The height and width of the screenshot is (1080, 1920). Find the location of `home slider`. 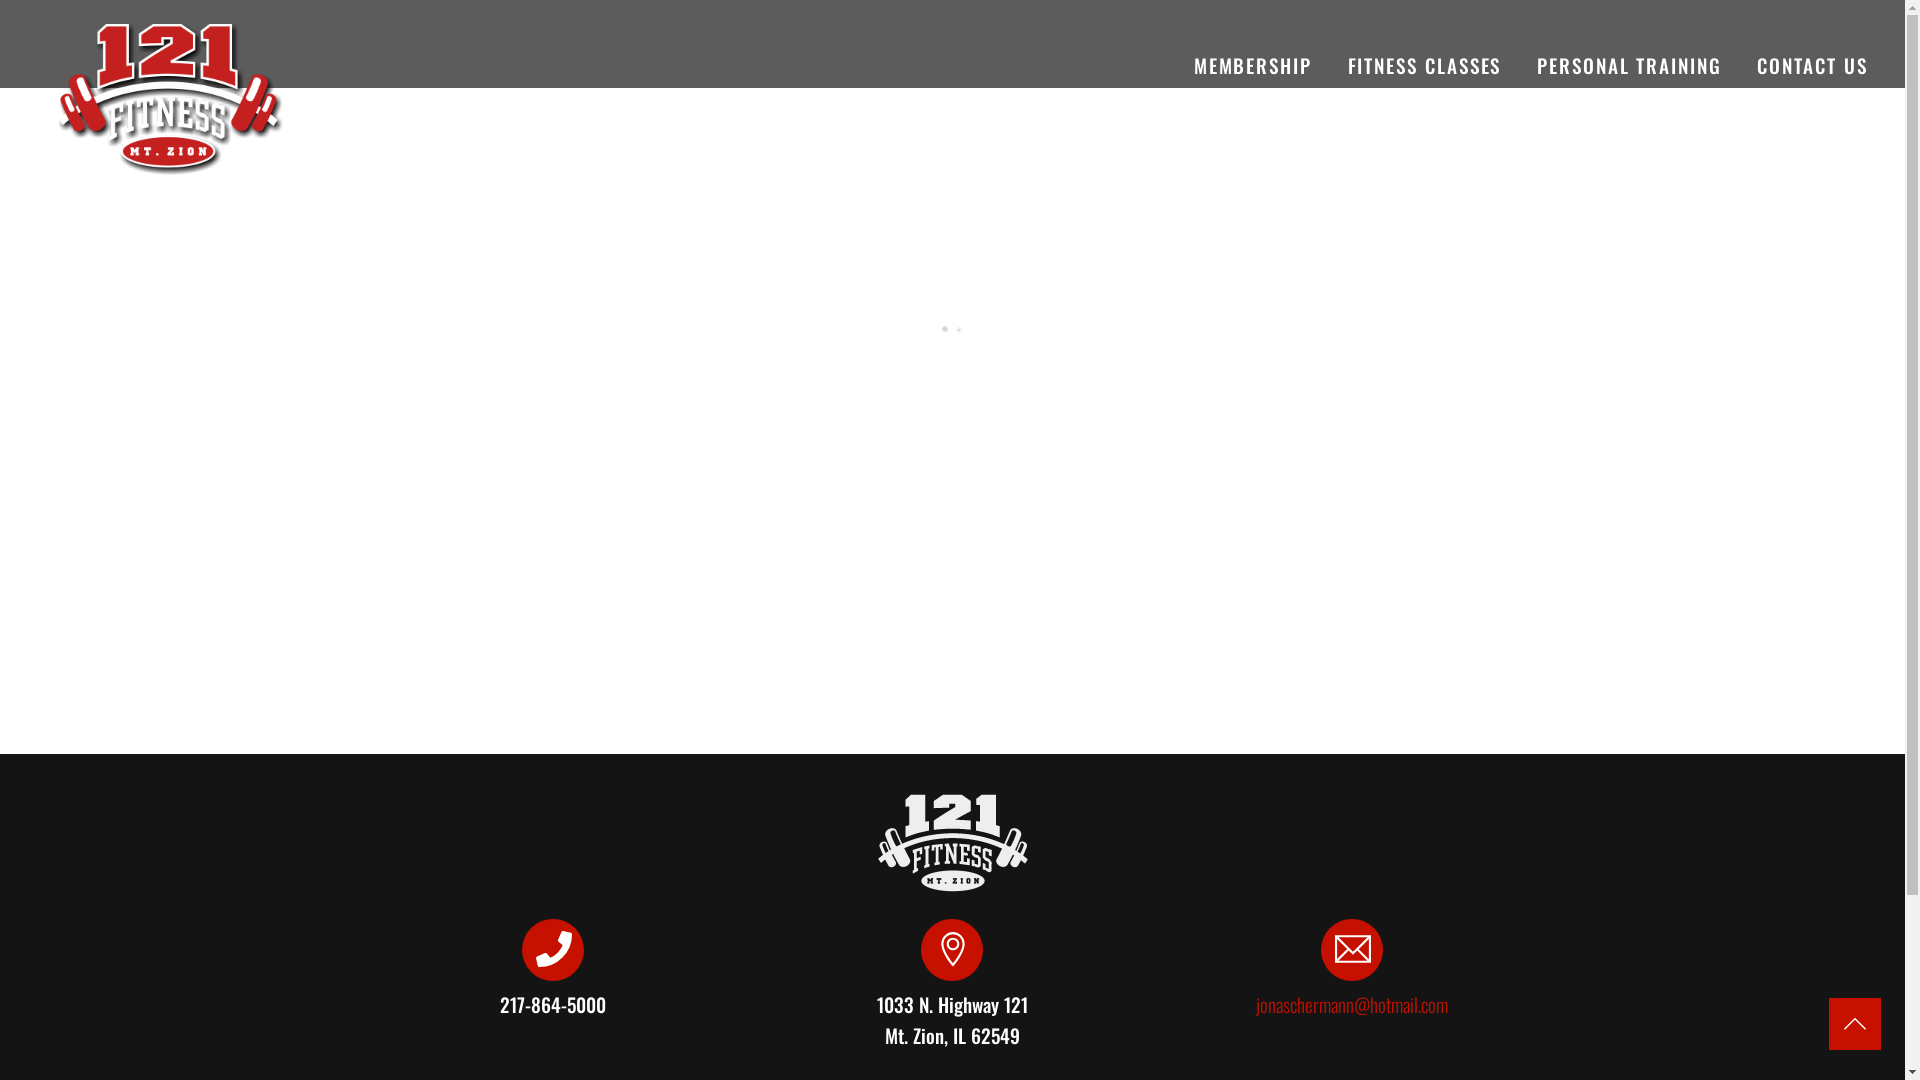

home slider is located at coordinates (171, 100).